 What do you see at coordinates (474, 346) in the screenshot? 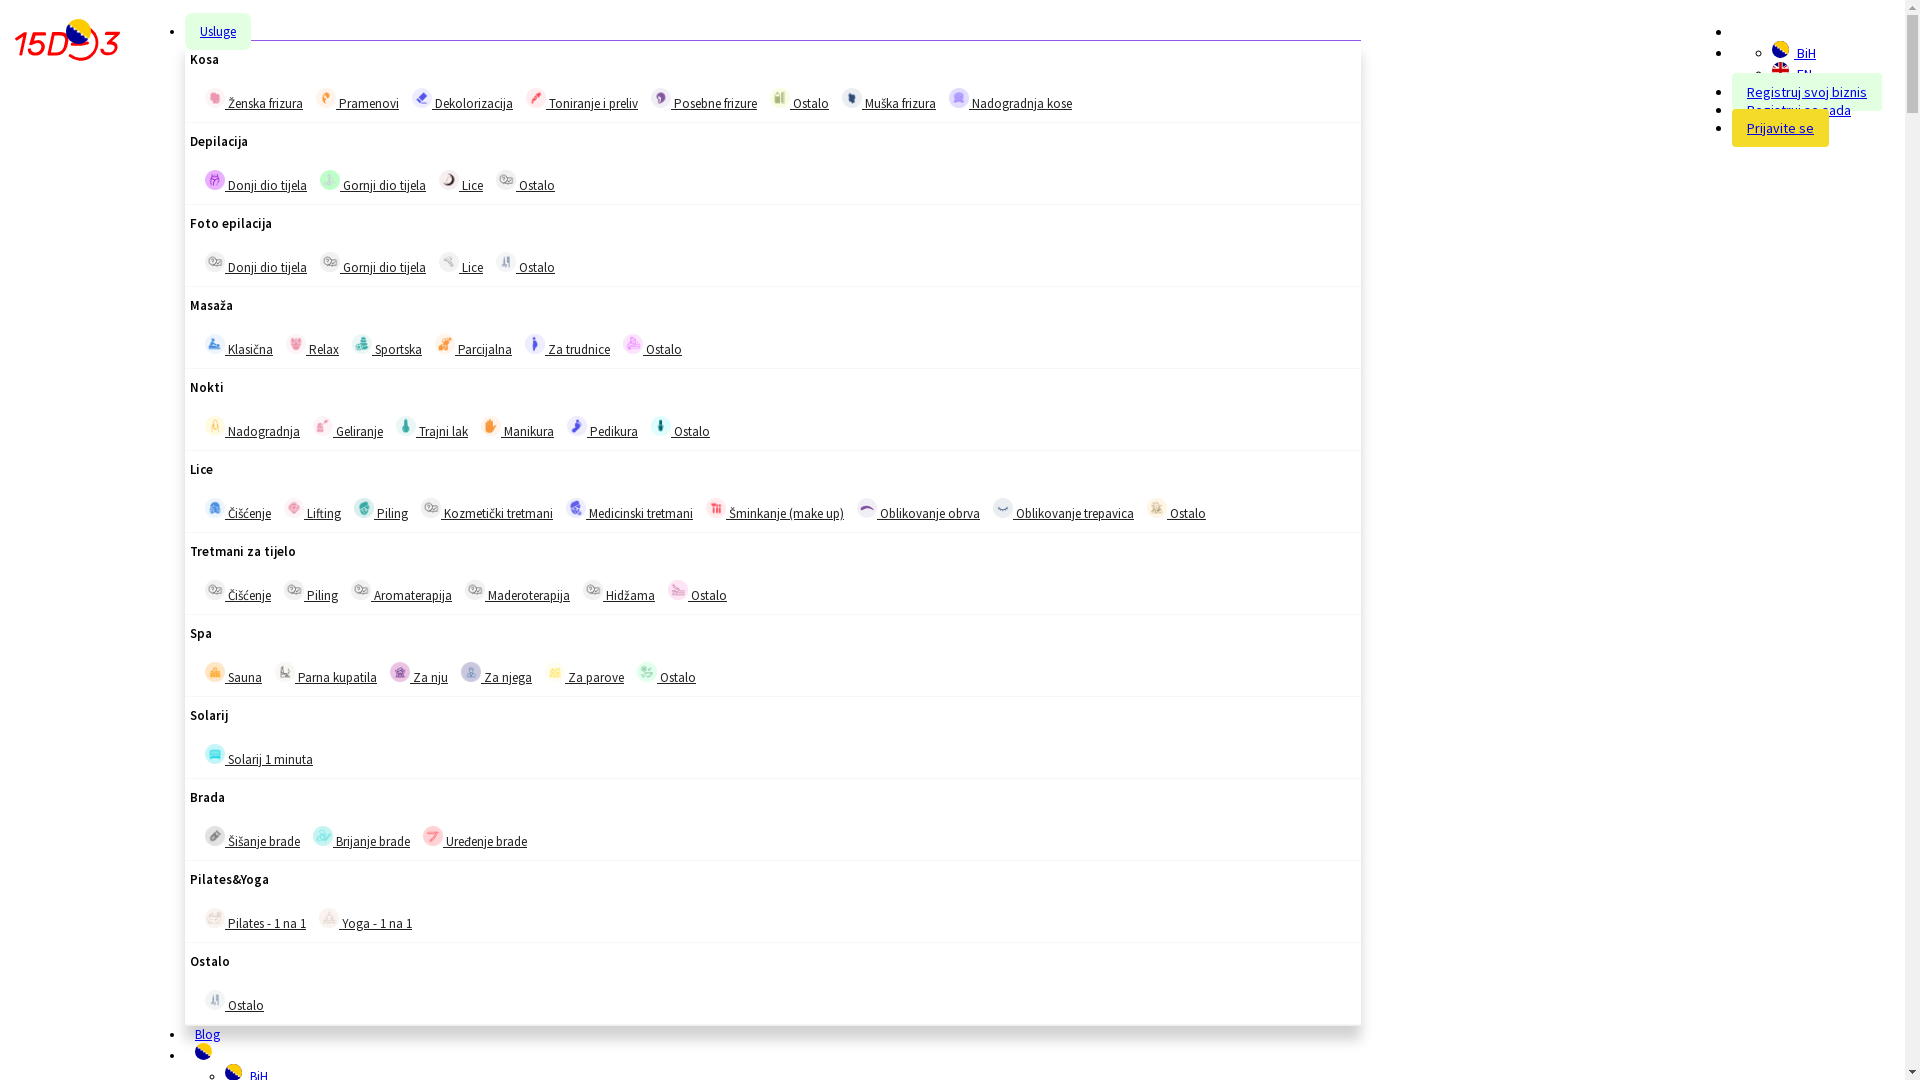
I see `Parcijalna` at bounding box center [474, 346].